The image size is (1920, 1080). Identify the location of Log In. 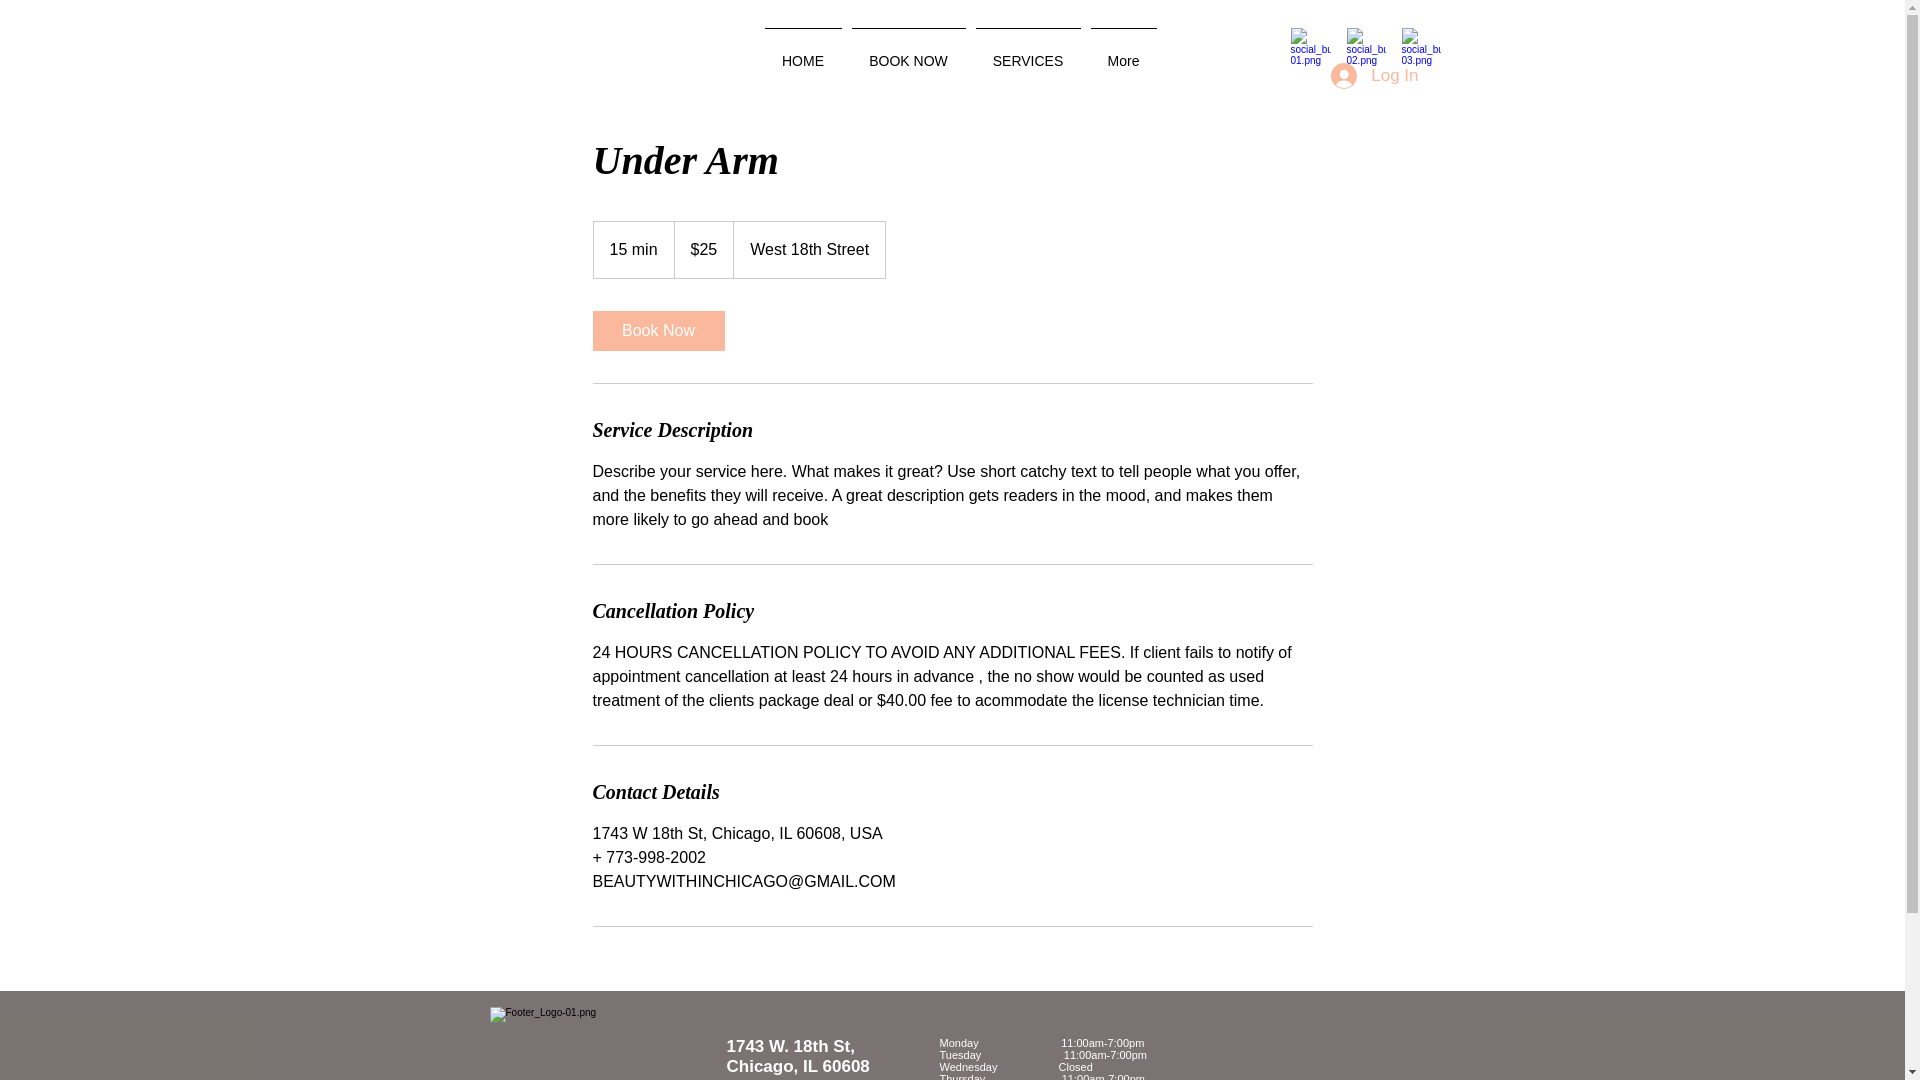
(1374, 76).